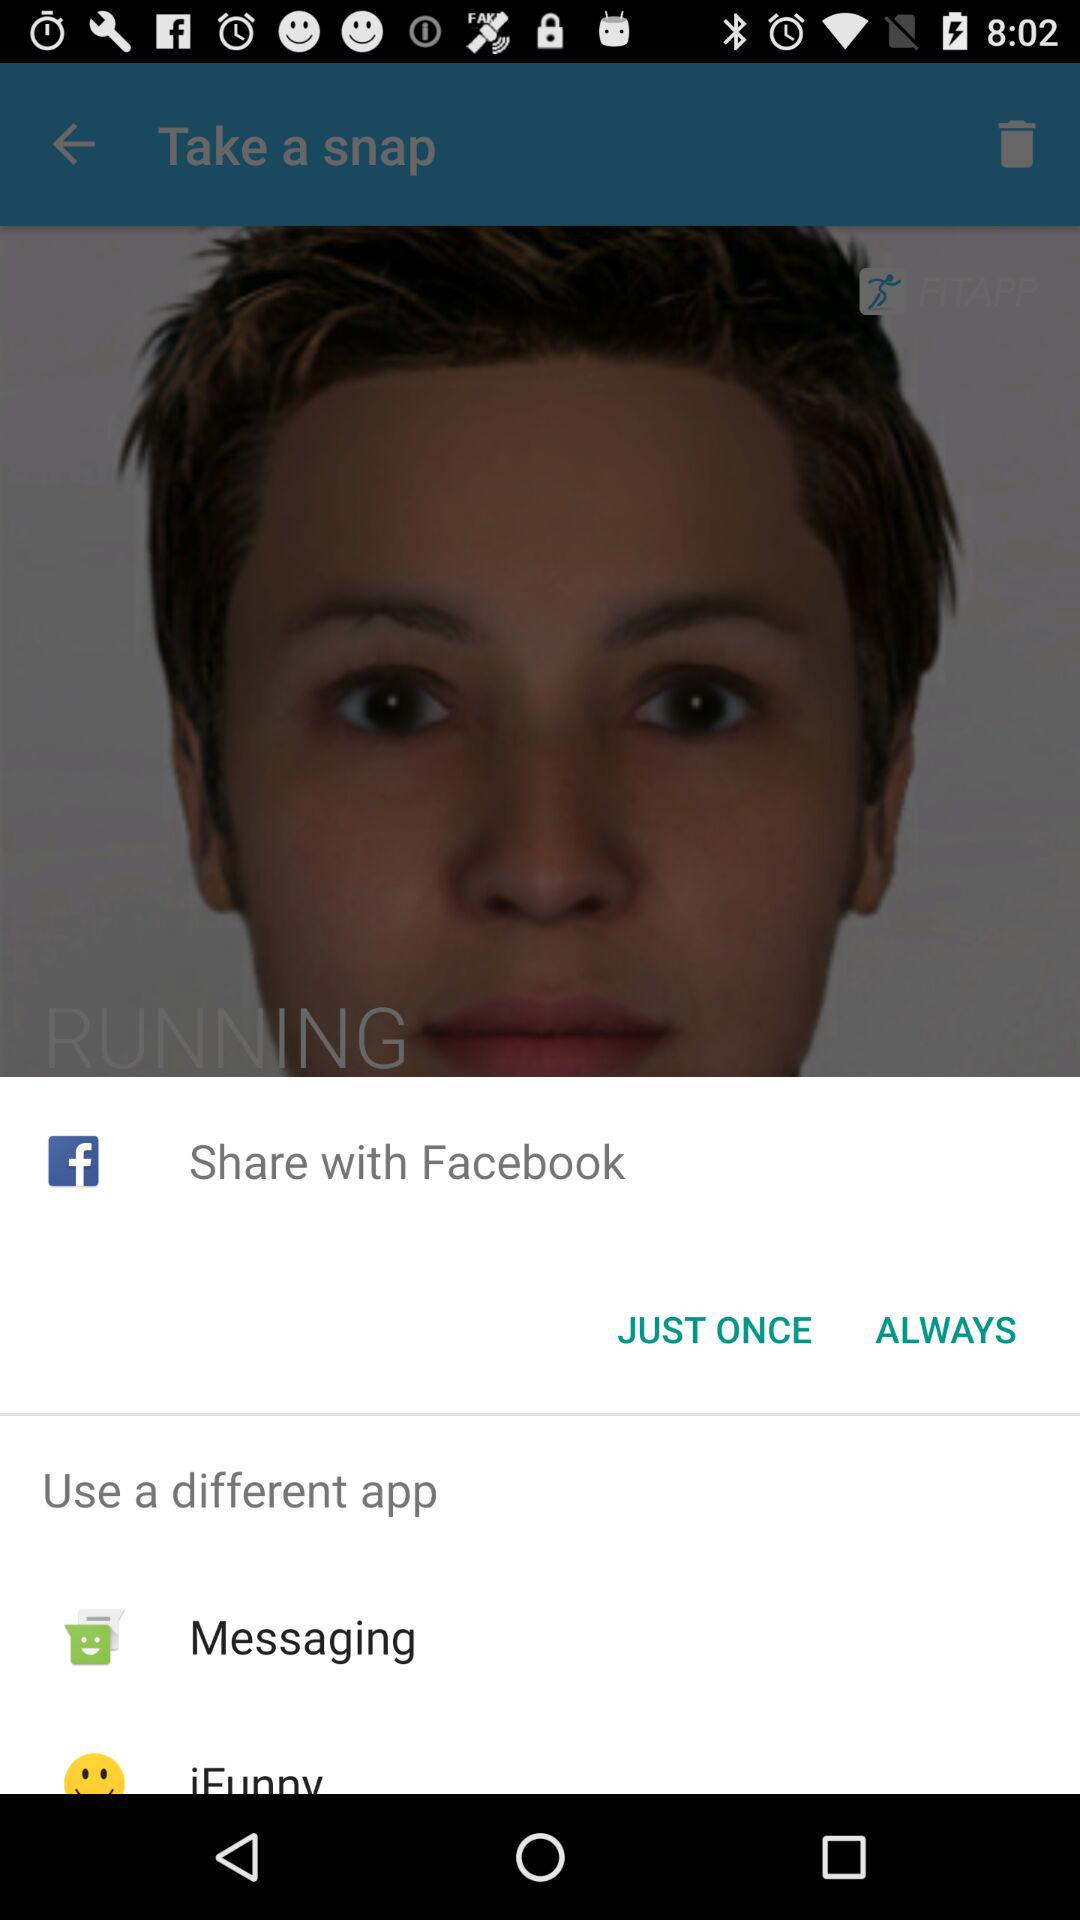 The image size is (1080, 1920). Describe the element at coordinates (946, 1329) in the screenshot. I see `turn off icon next to just once icon` at that location.